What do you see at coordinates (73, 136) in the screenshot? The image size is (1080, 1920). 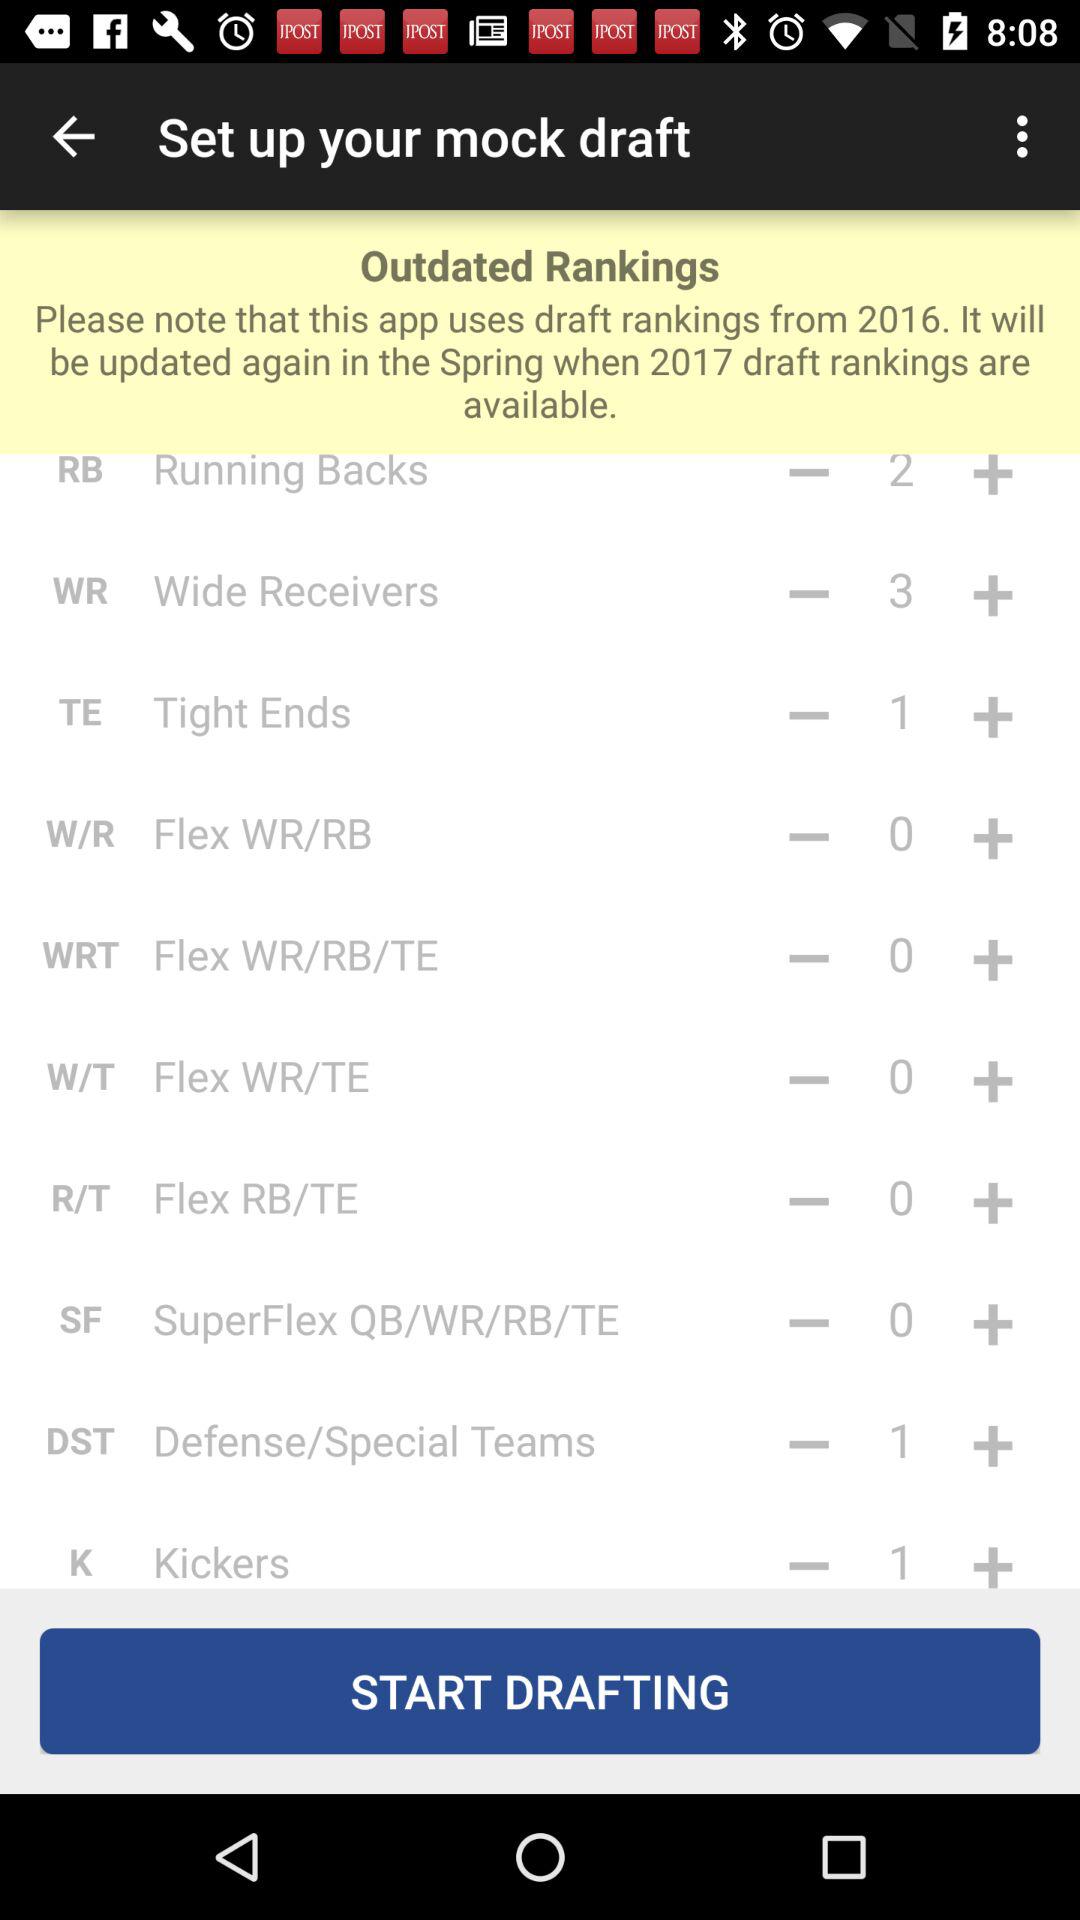 I see `select icon above outdated rankings item` at bounding box center [73, 136].